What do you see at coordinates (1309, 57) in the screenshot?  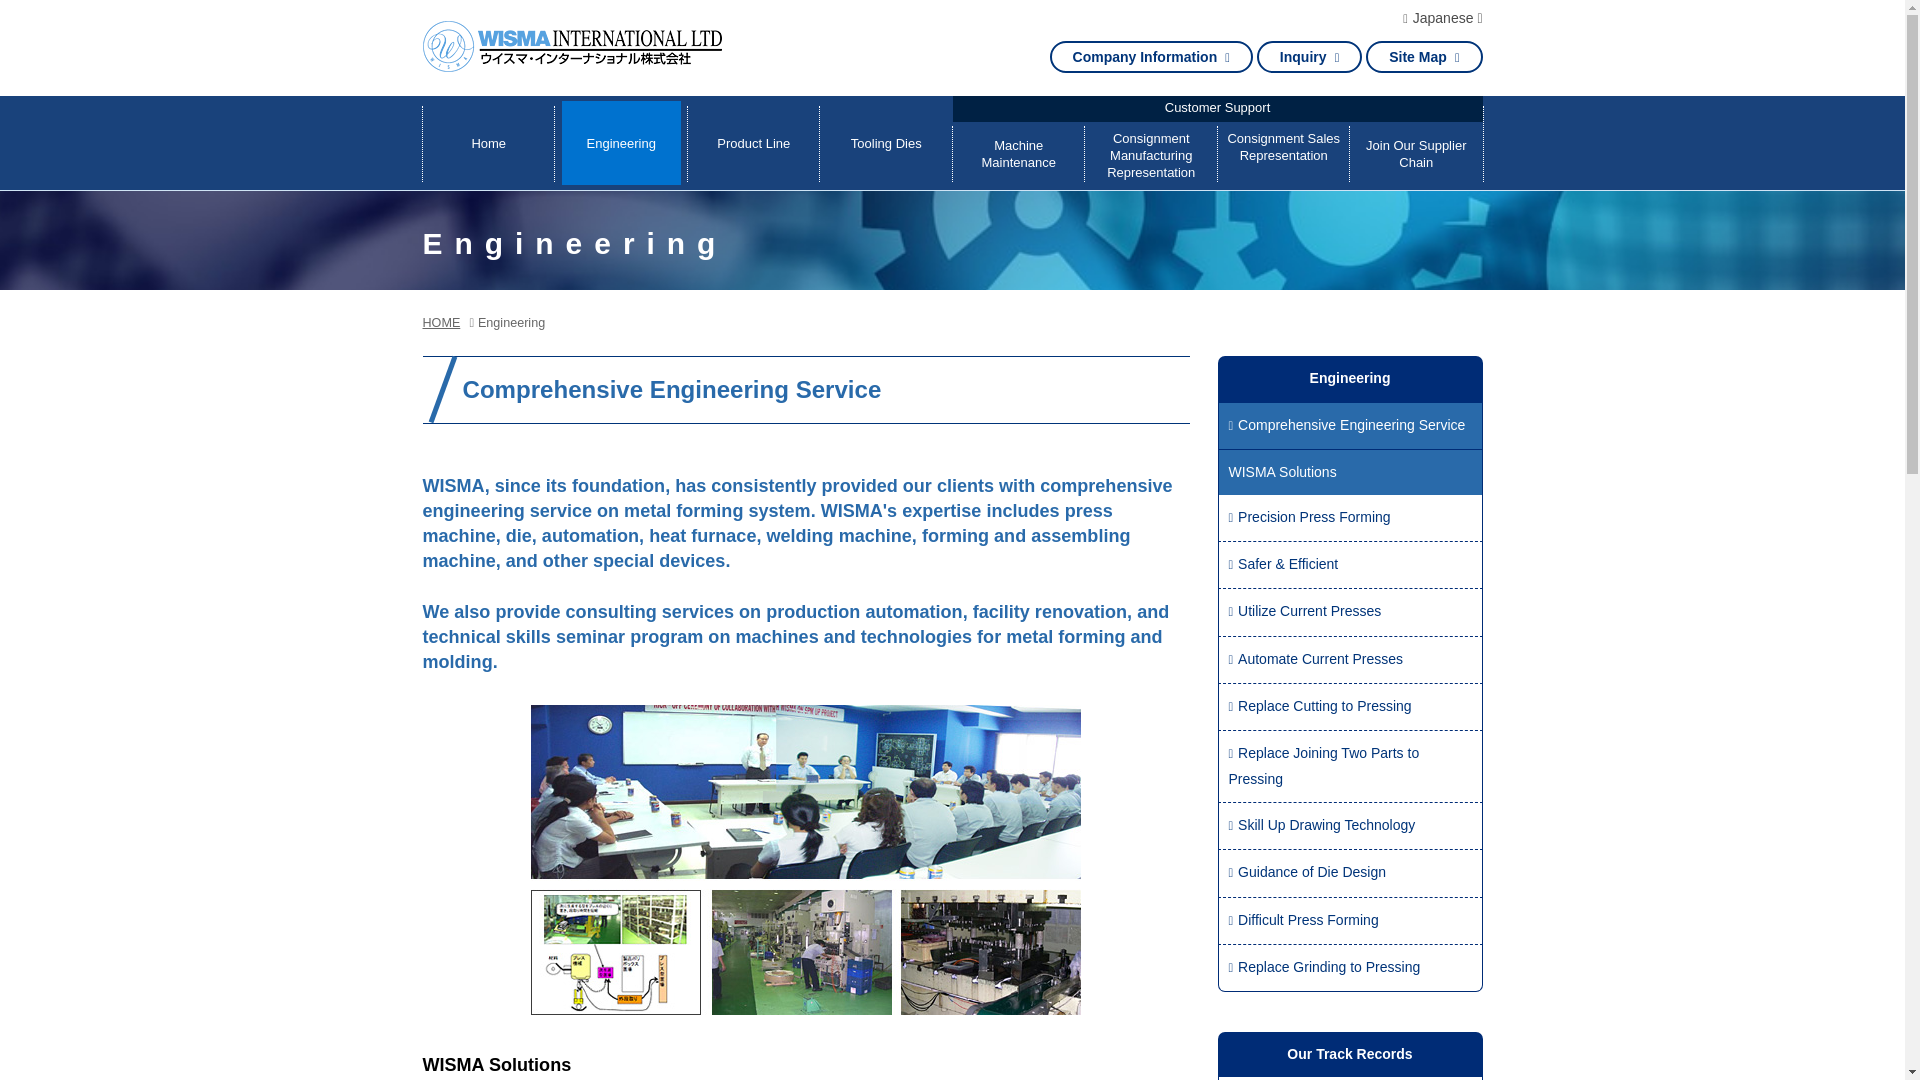 I see `Inquiry` at bounding box center [1309, 57].